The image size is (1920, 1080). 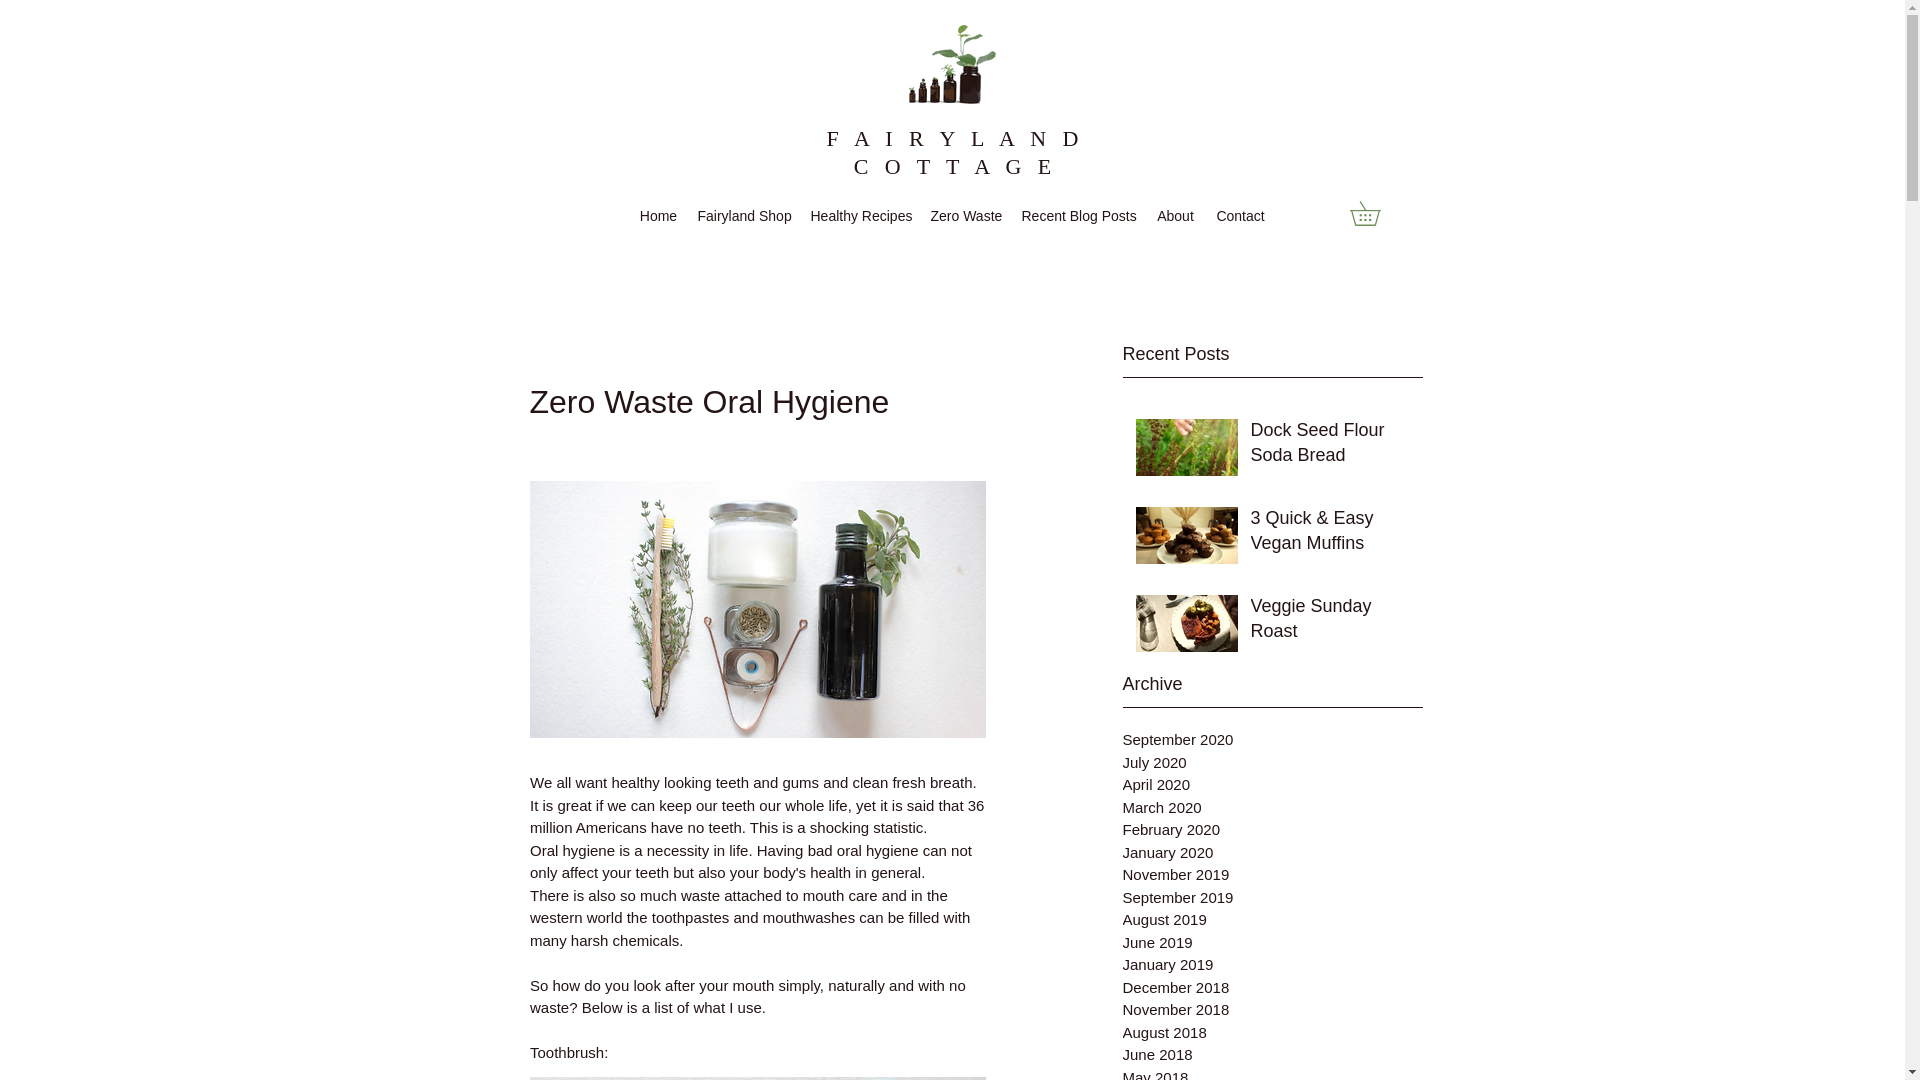 What do you see at coordinates (1272, 897) in the screenshot?
I see `September 2019` at bounding box center [1272, 897].